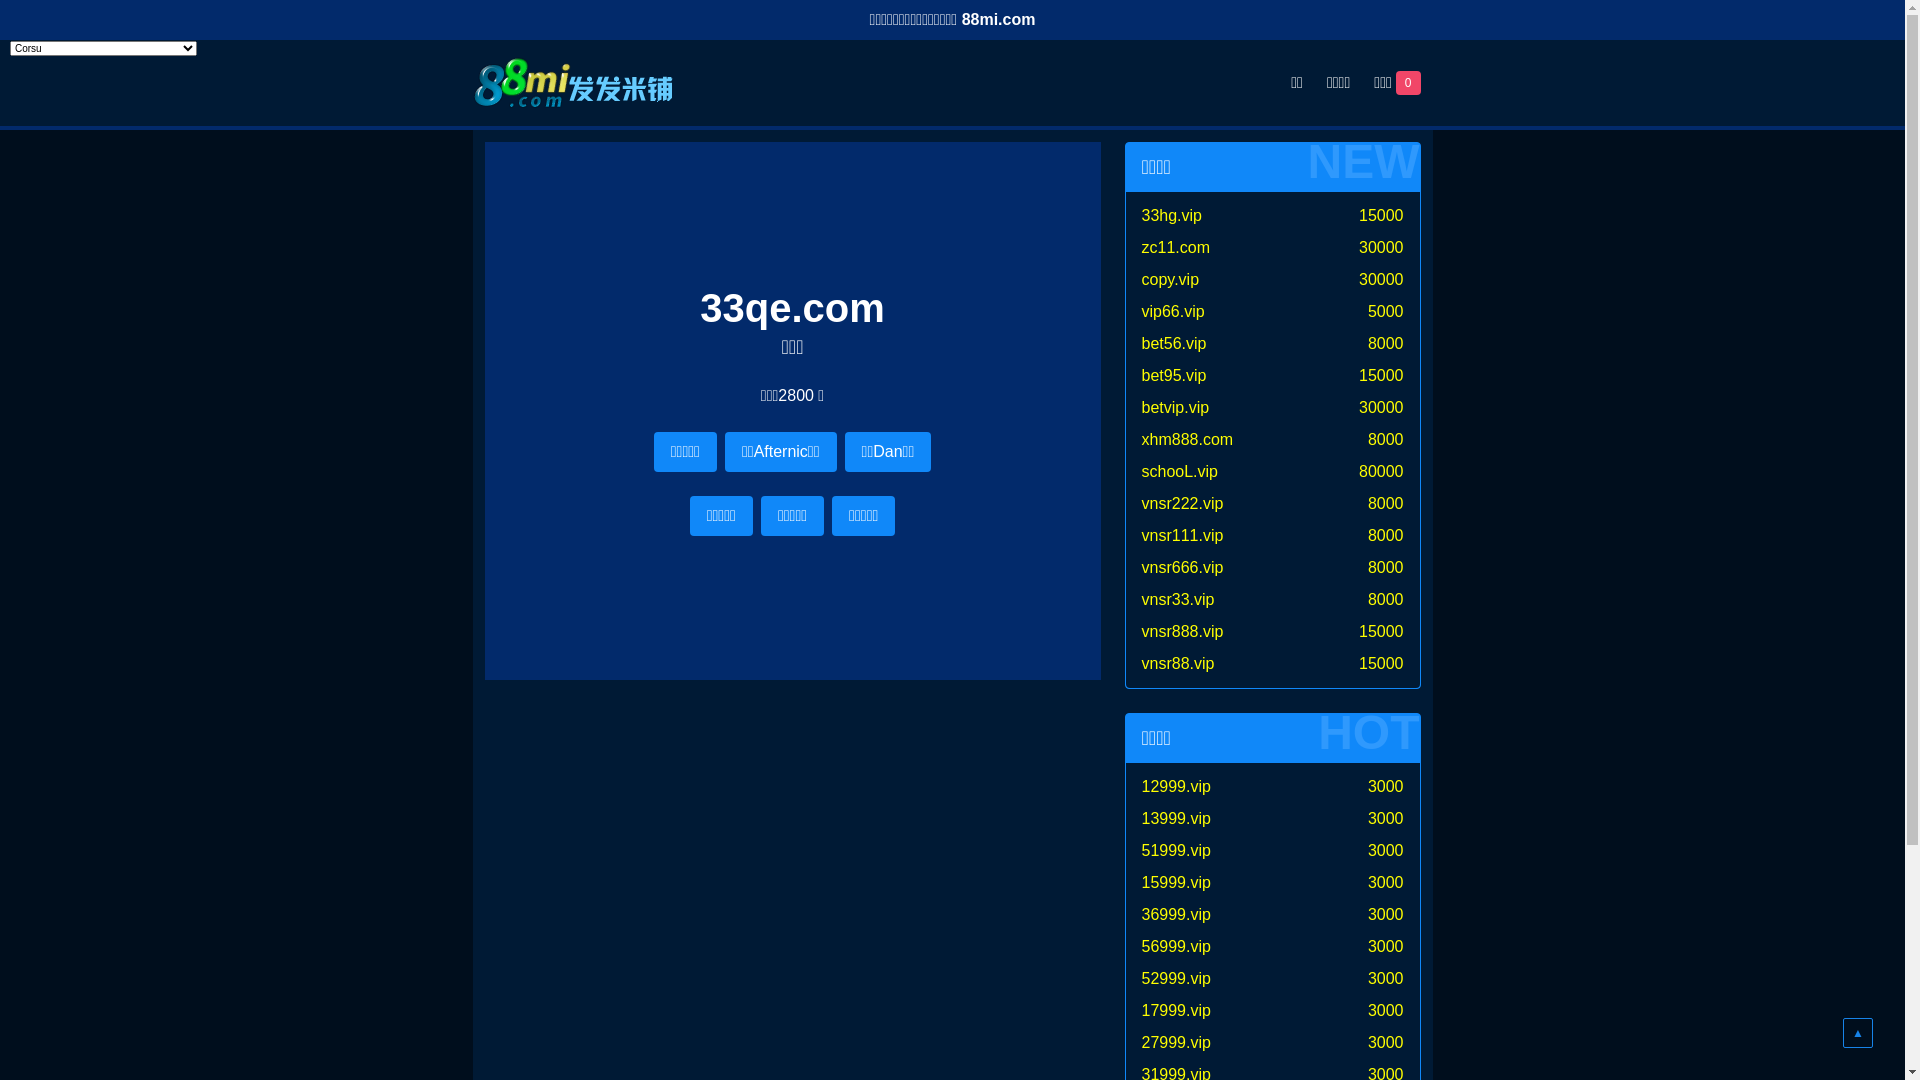 This screenshot has height=1080, width=1920. Describe the element at coordinates (1183, 504) in the screenshot. I see `vnsr222.vip` at that location.